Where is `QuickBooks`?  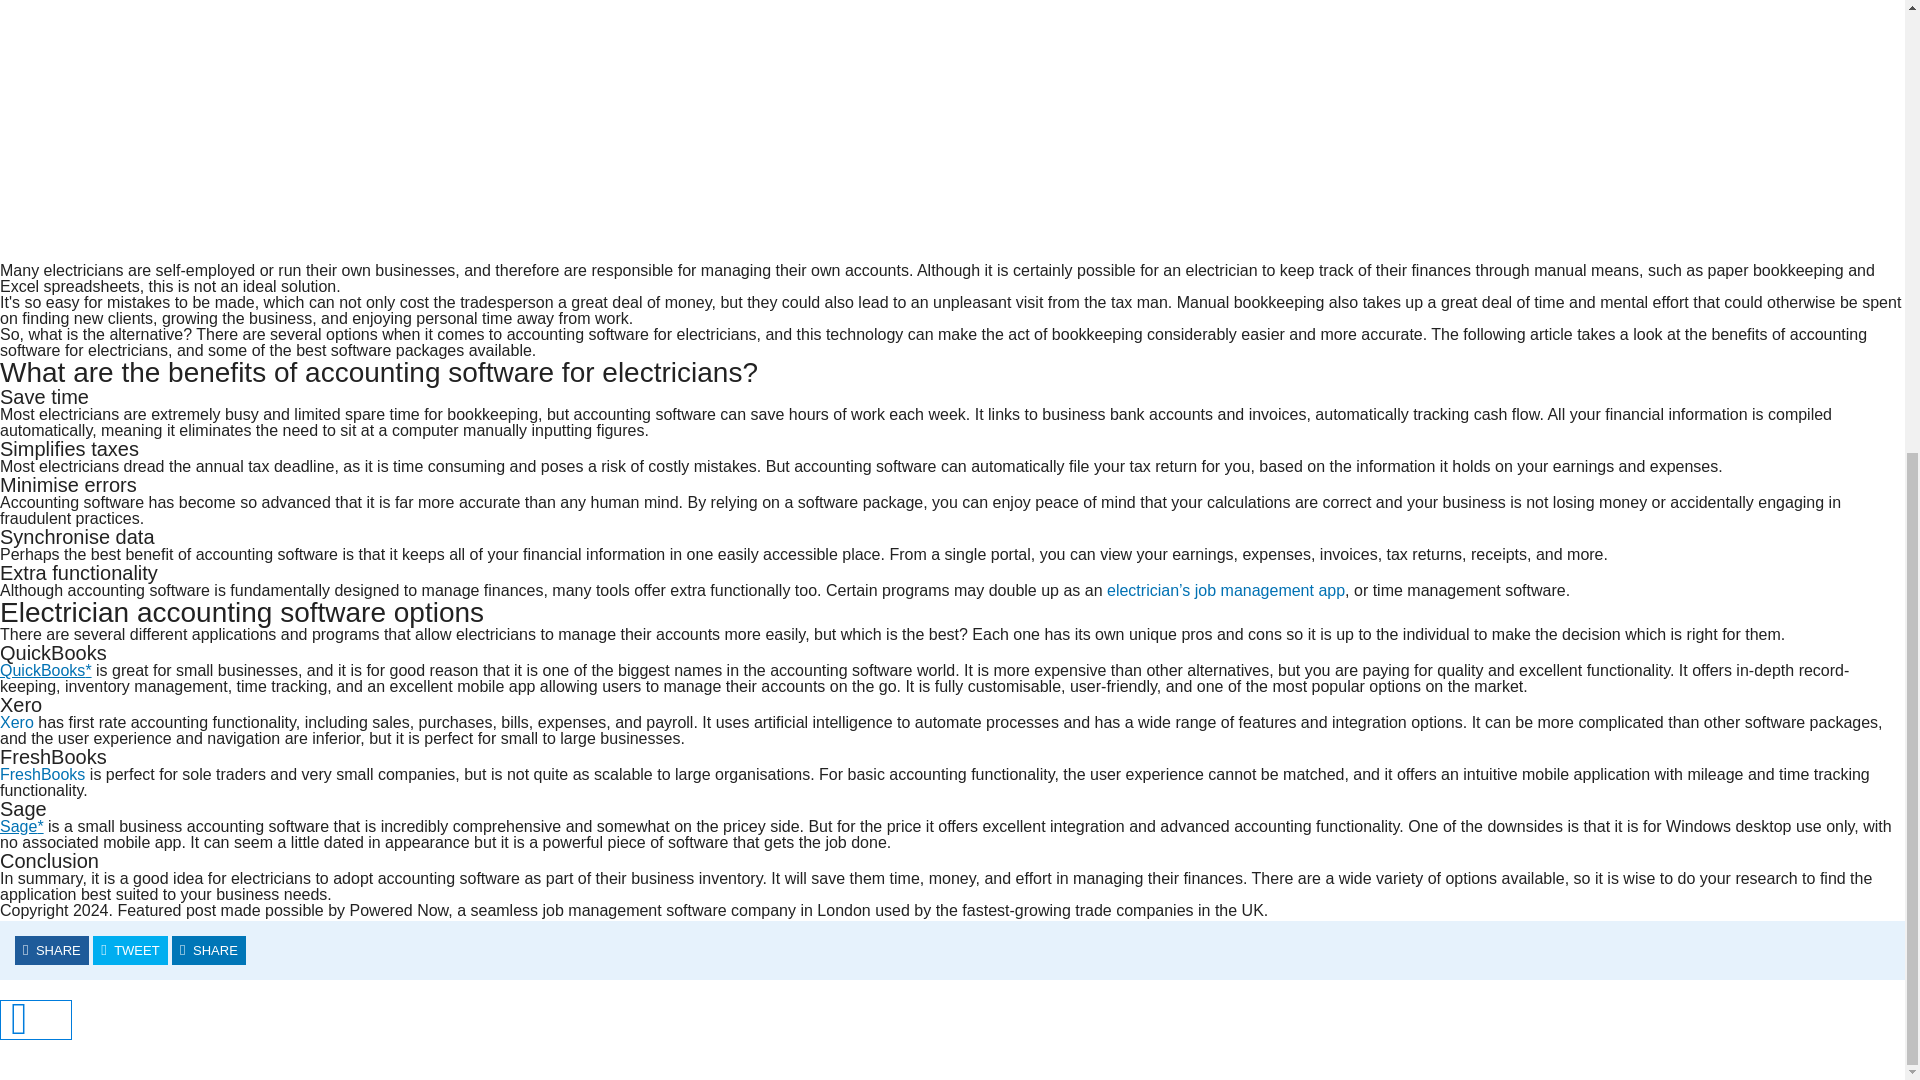 QuickBooks is located at coordinates (46, 670).